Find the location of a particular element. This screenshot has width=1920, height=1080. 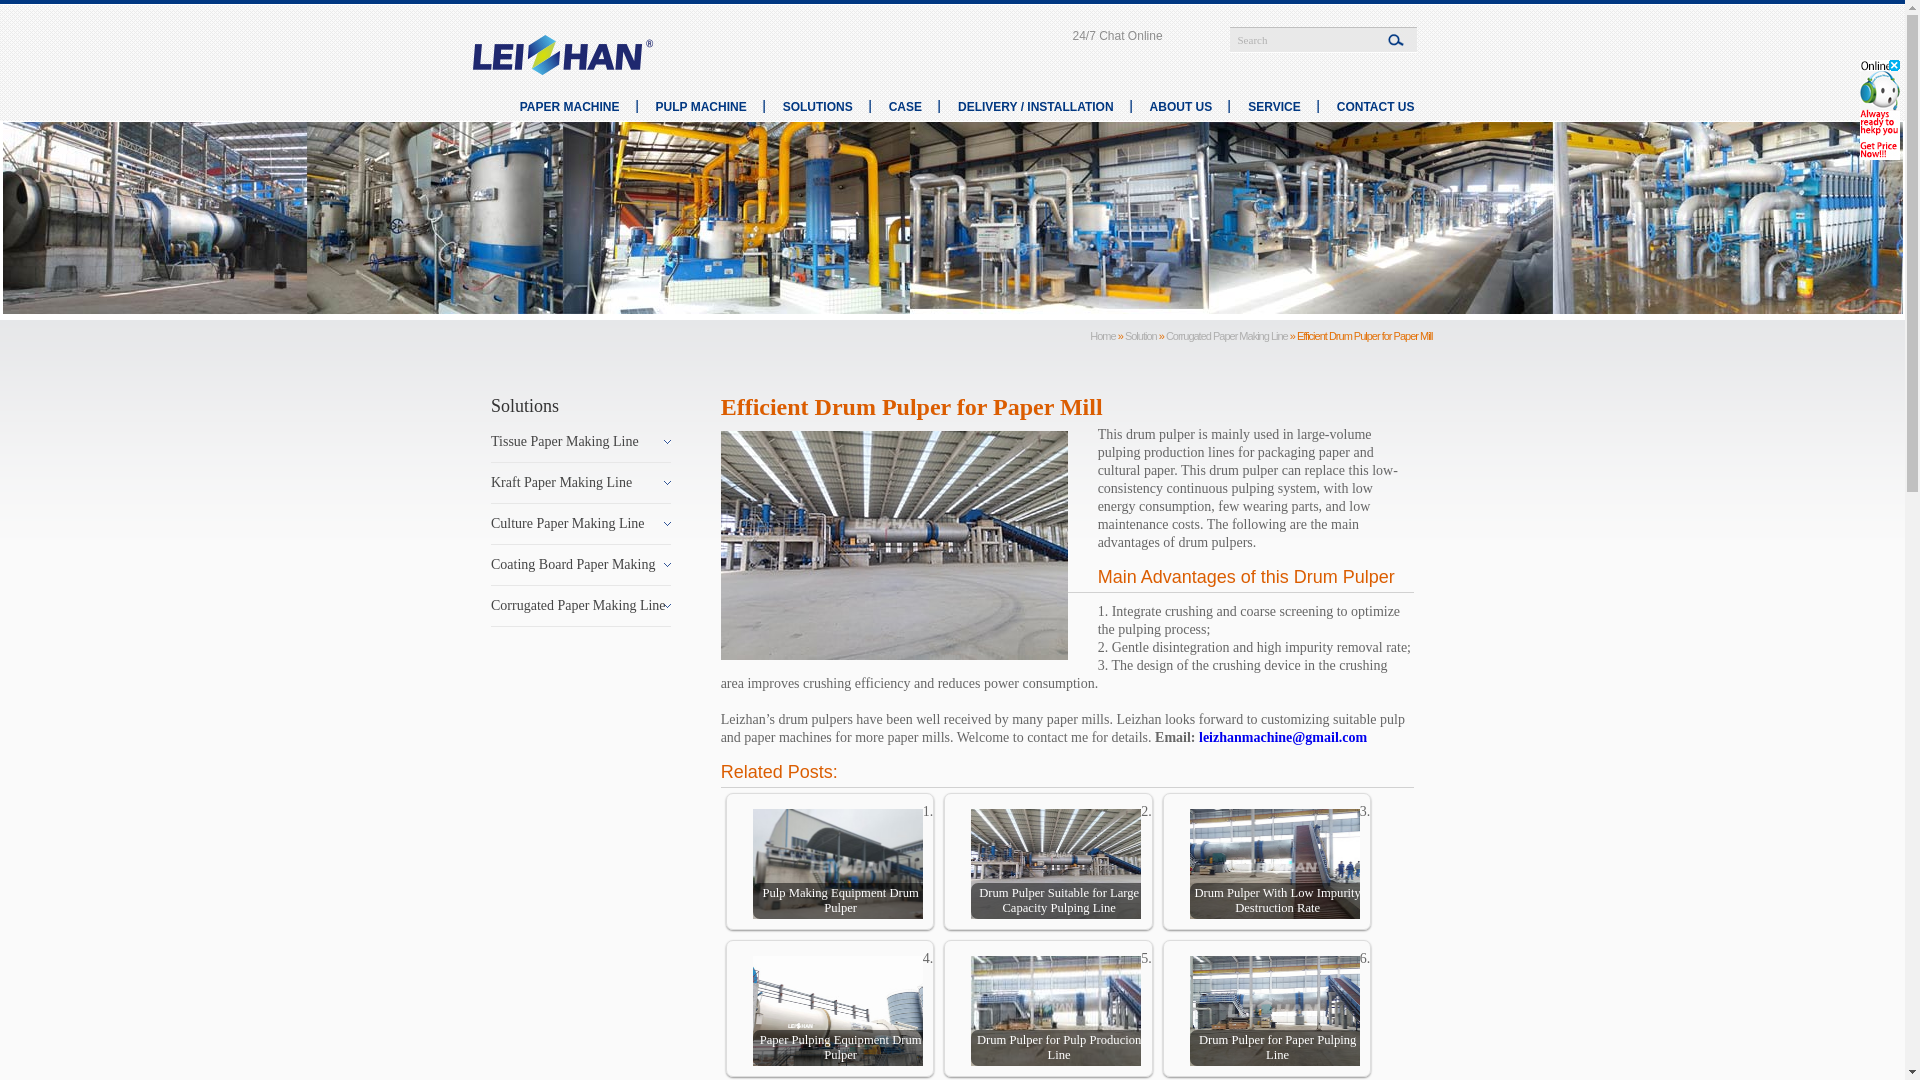

PAPER MACHINE is located at coordinates (570, 107).